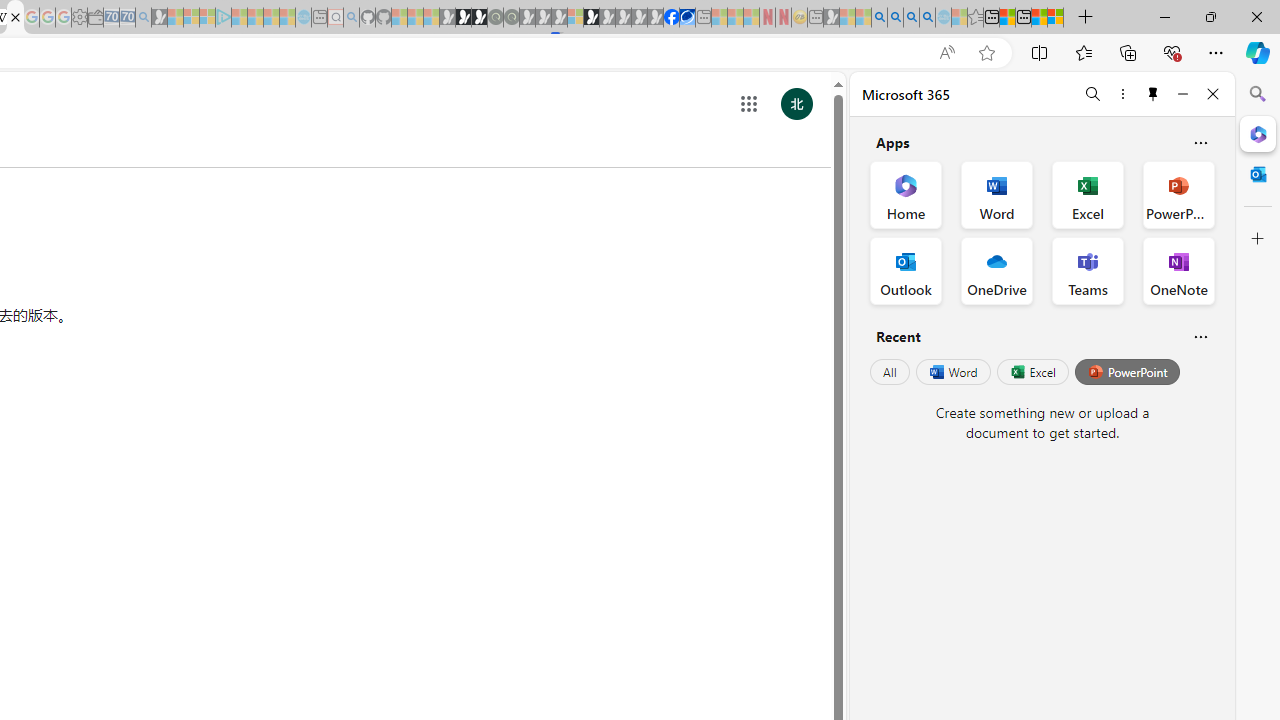  What do you see at coordinates (1088, 270) in the screenshot?
I see `Teams Office App` at bounding box center [1088, 270].